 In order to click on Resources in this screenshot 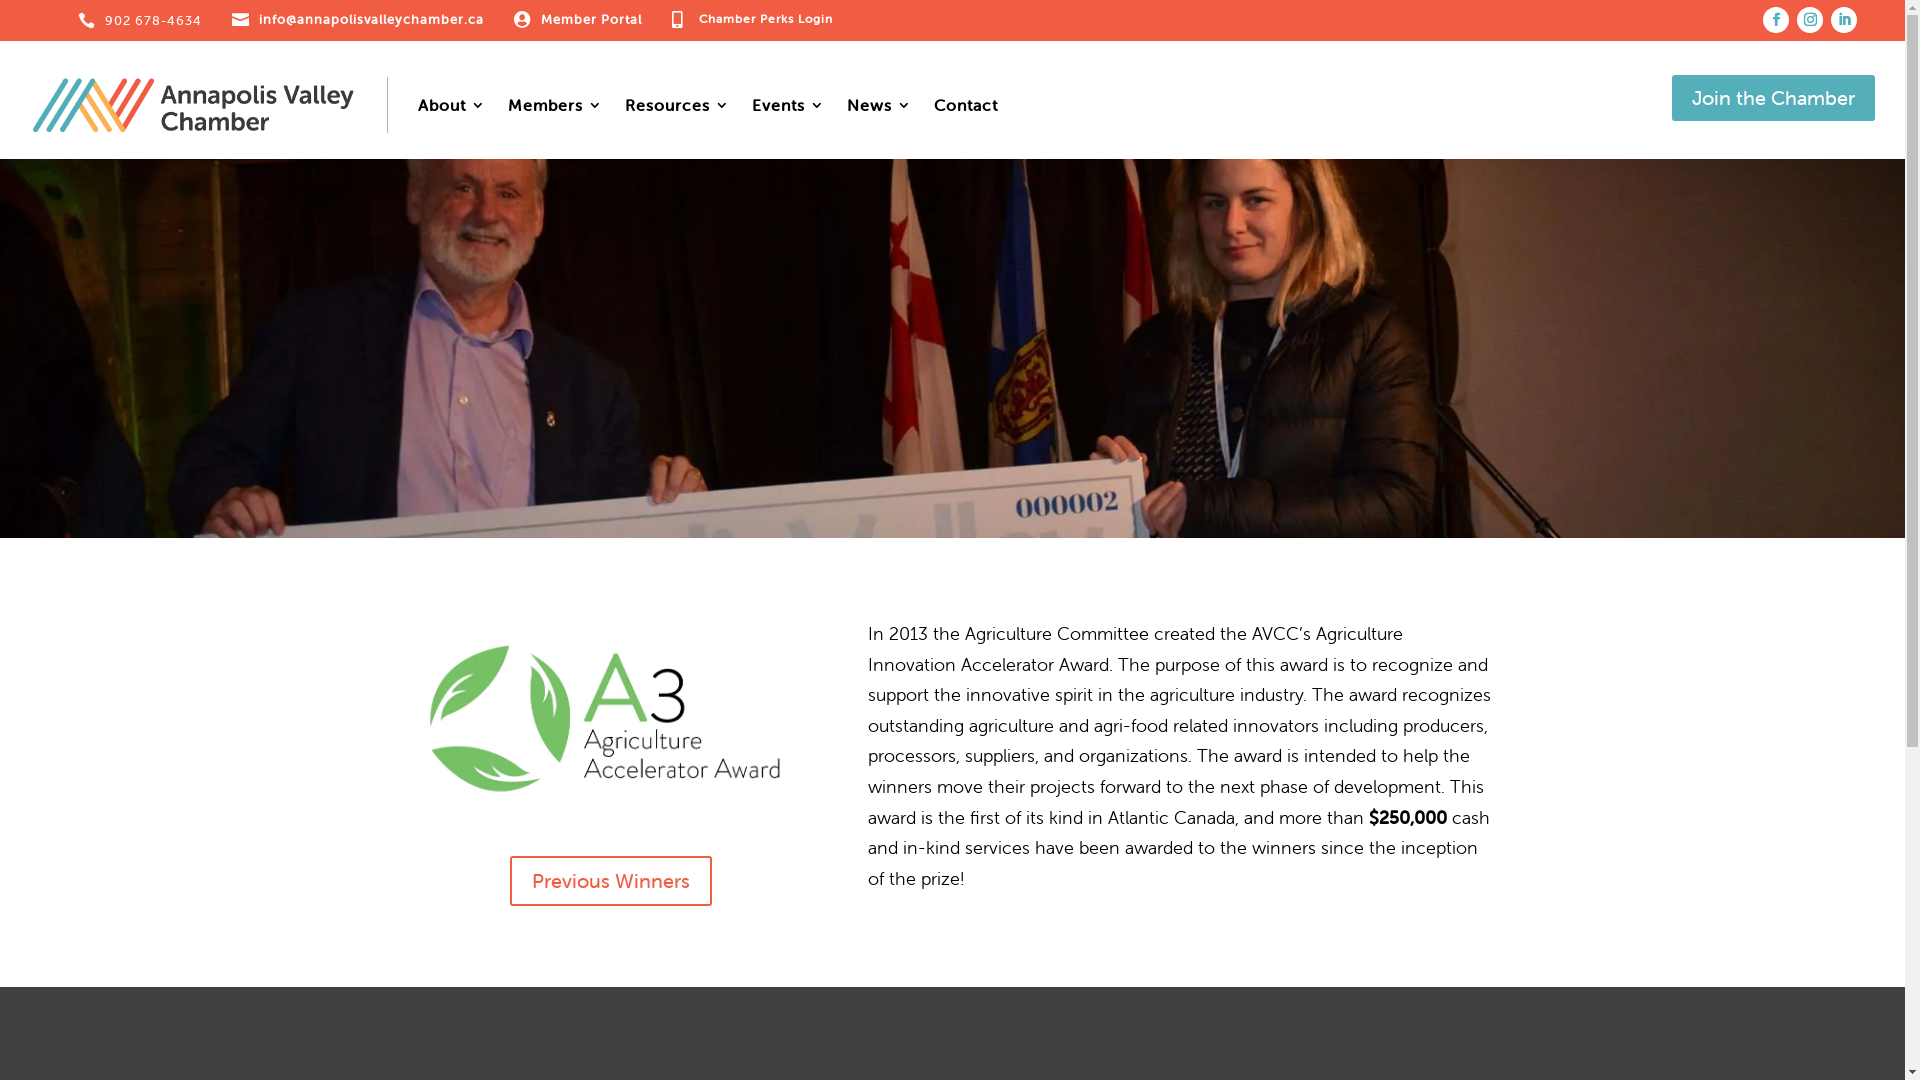, I will do `click(678, 105)`.